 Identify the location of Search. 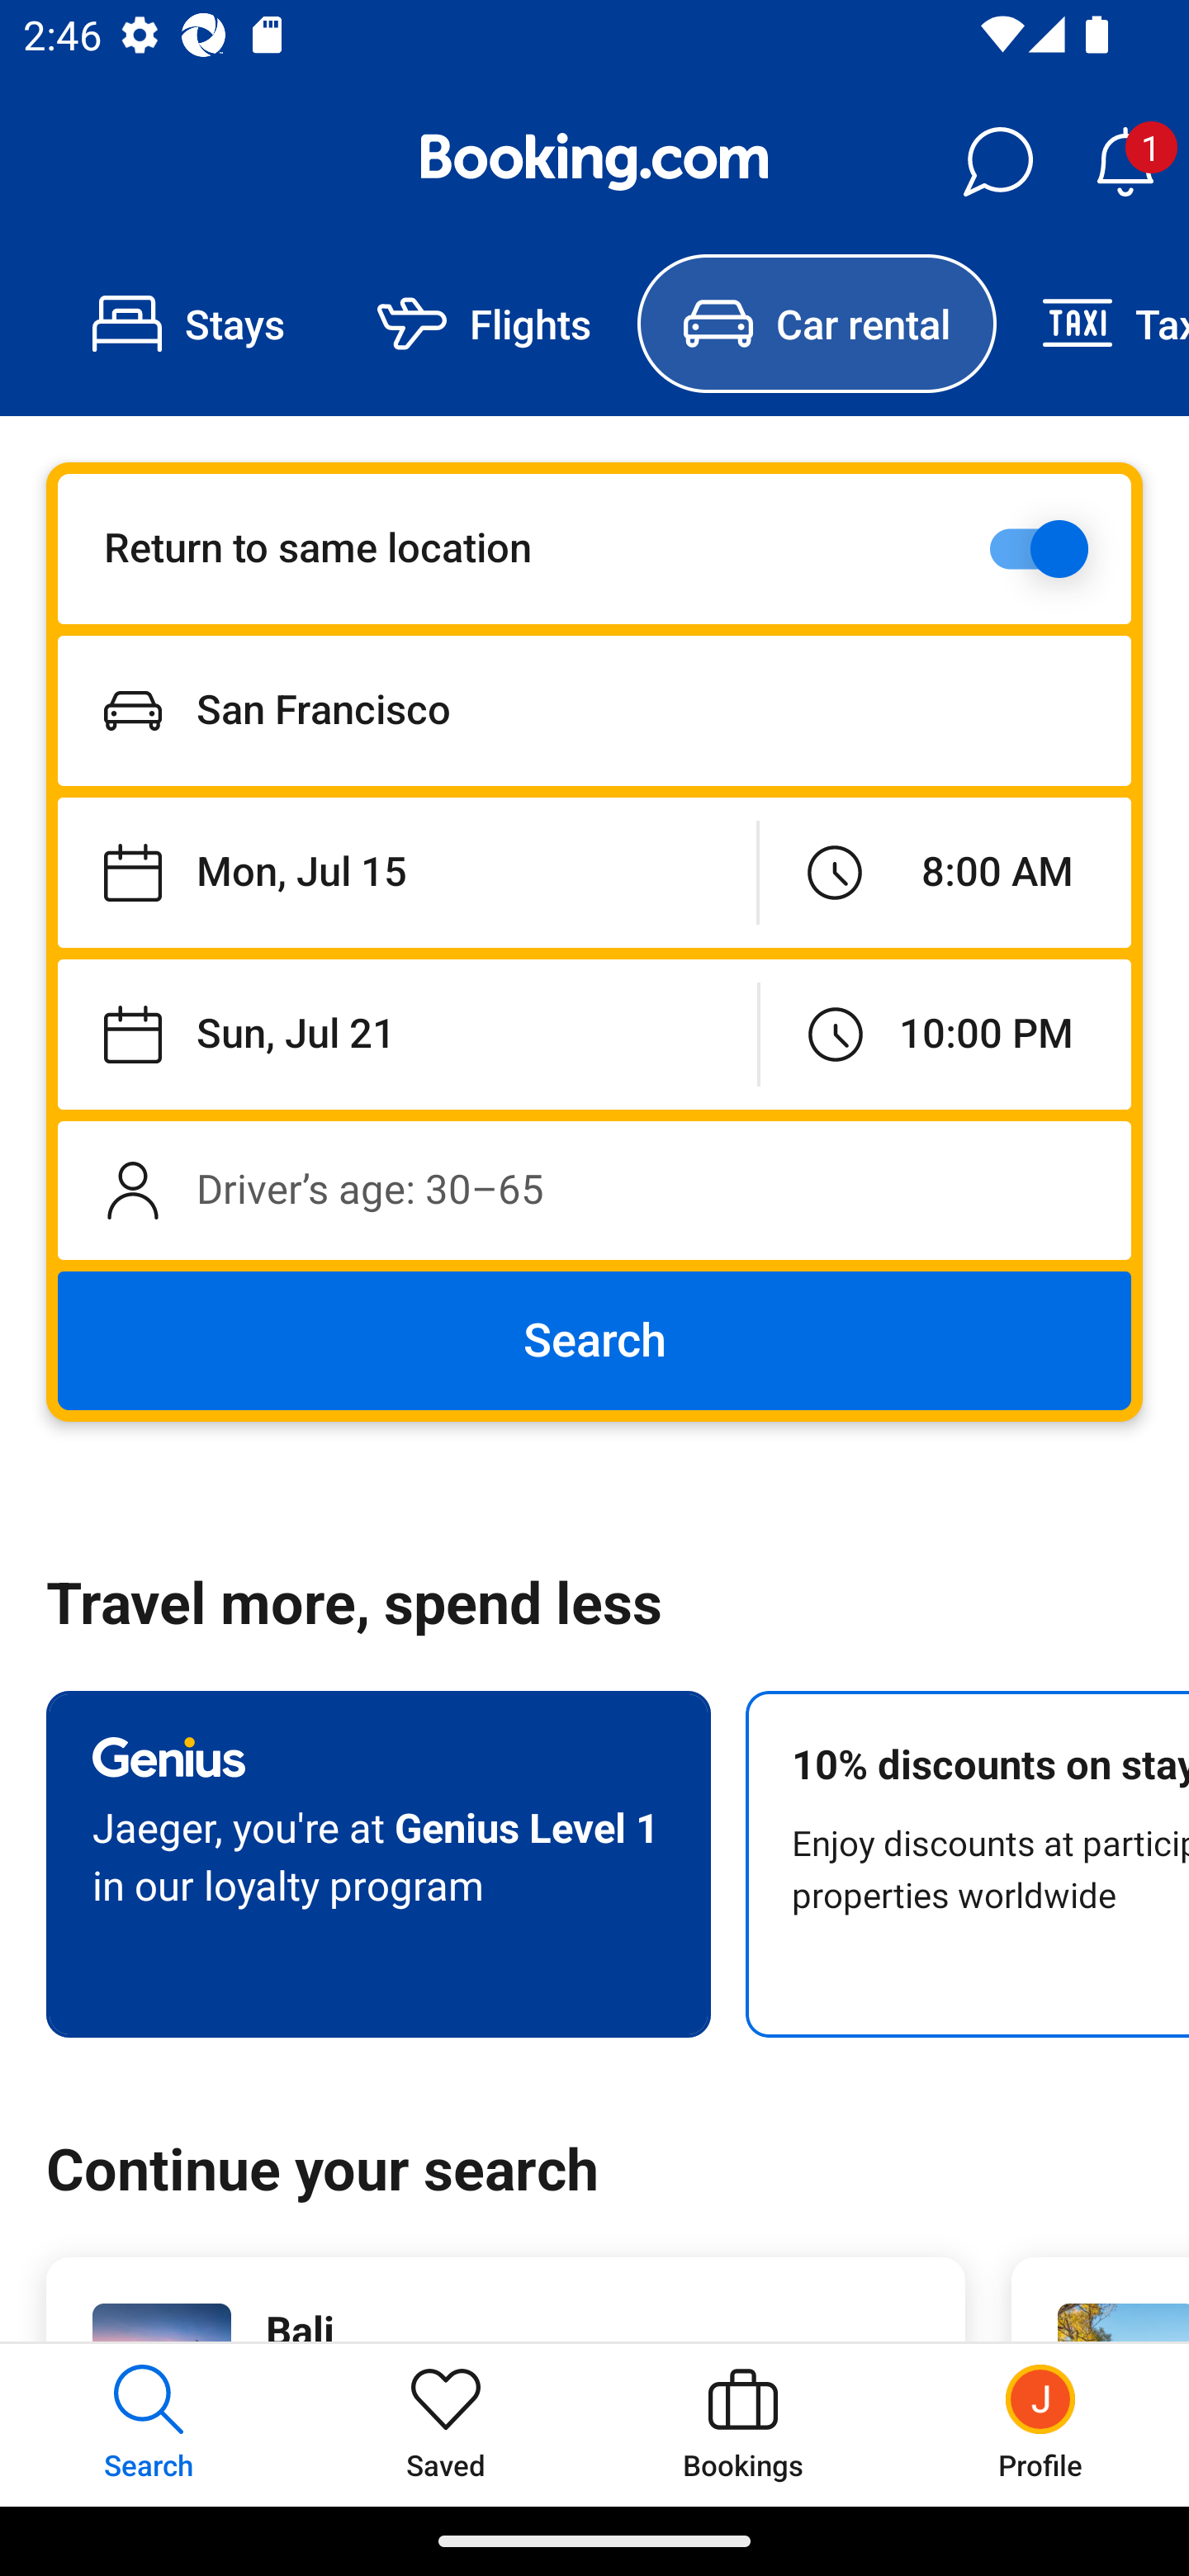
(594, 1341).